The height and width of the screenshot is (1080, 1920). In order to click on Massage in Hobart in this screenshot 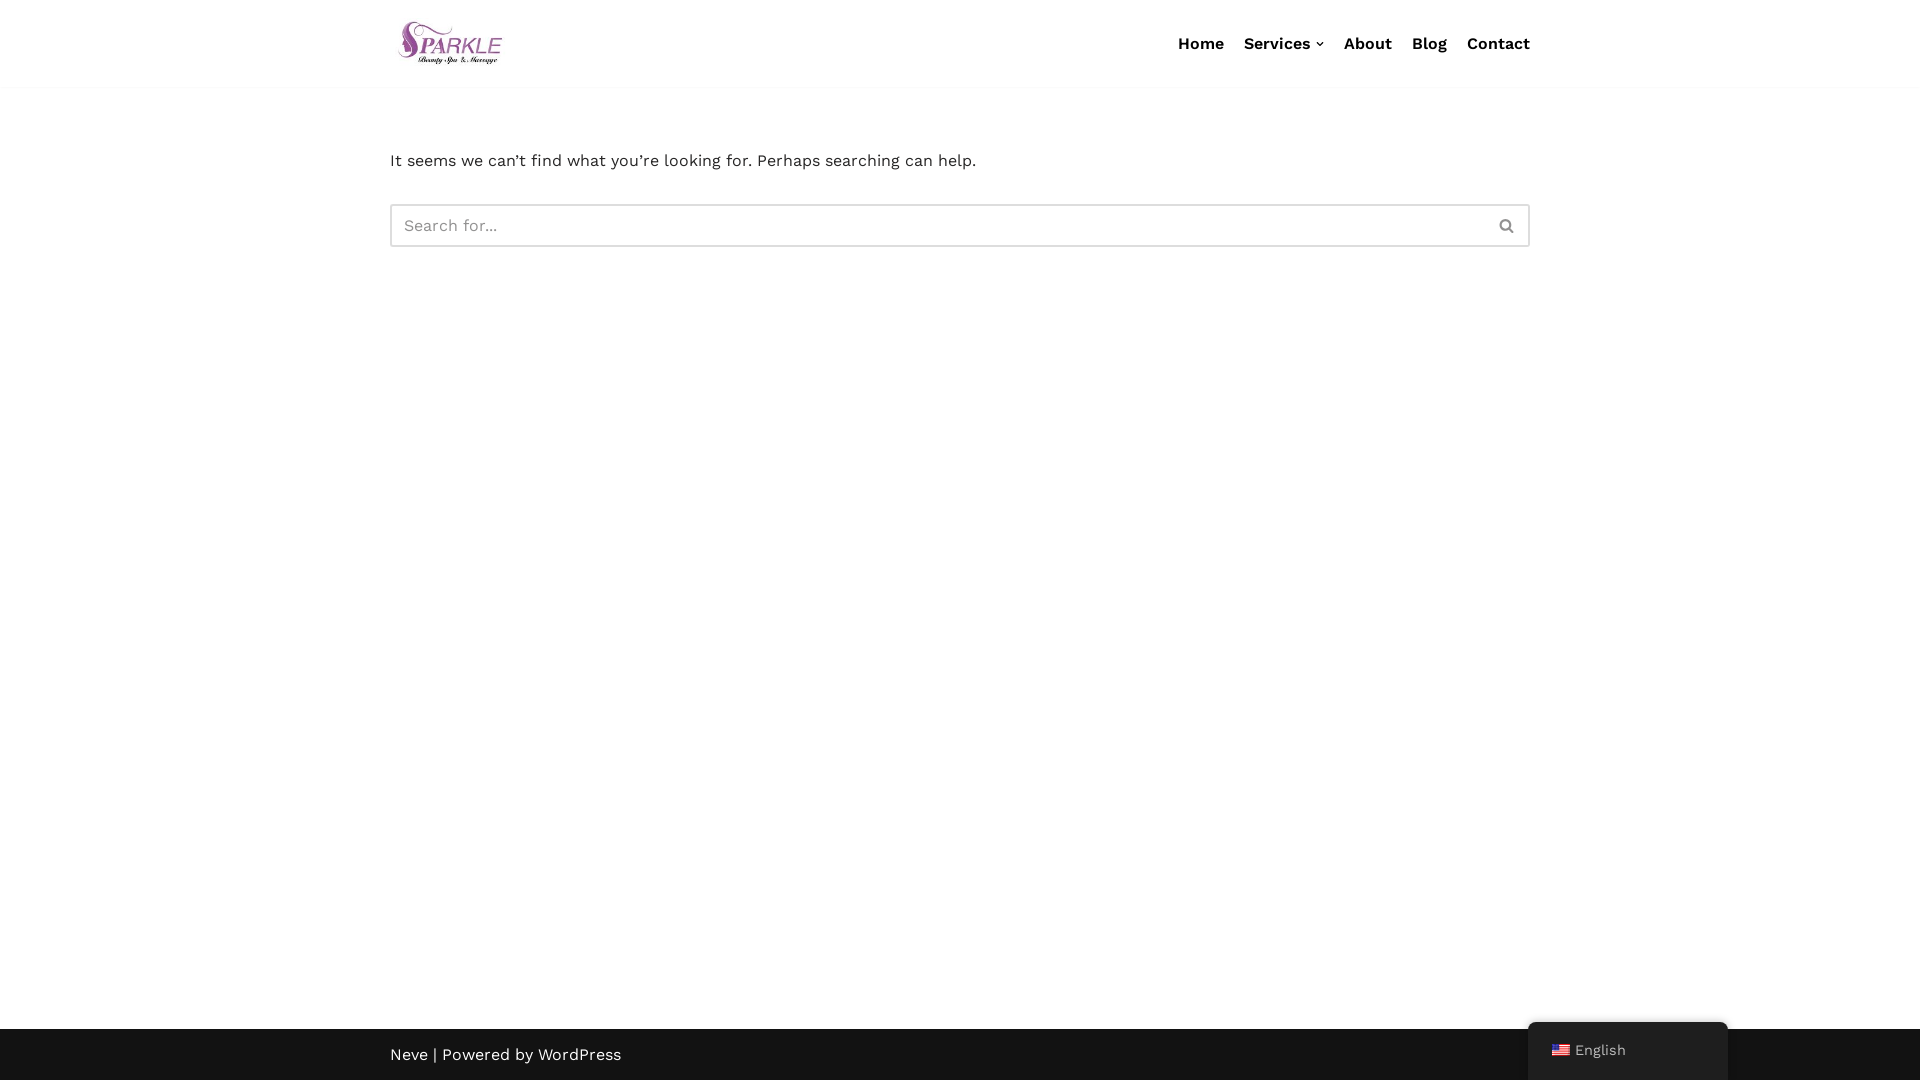, I will do `click(450, 44)`.